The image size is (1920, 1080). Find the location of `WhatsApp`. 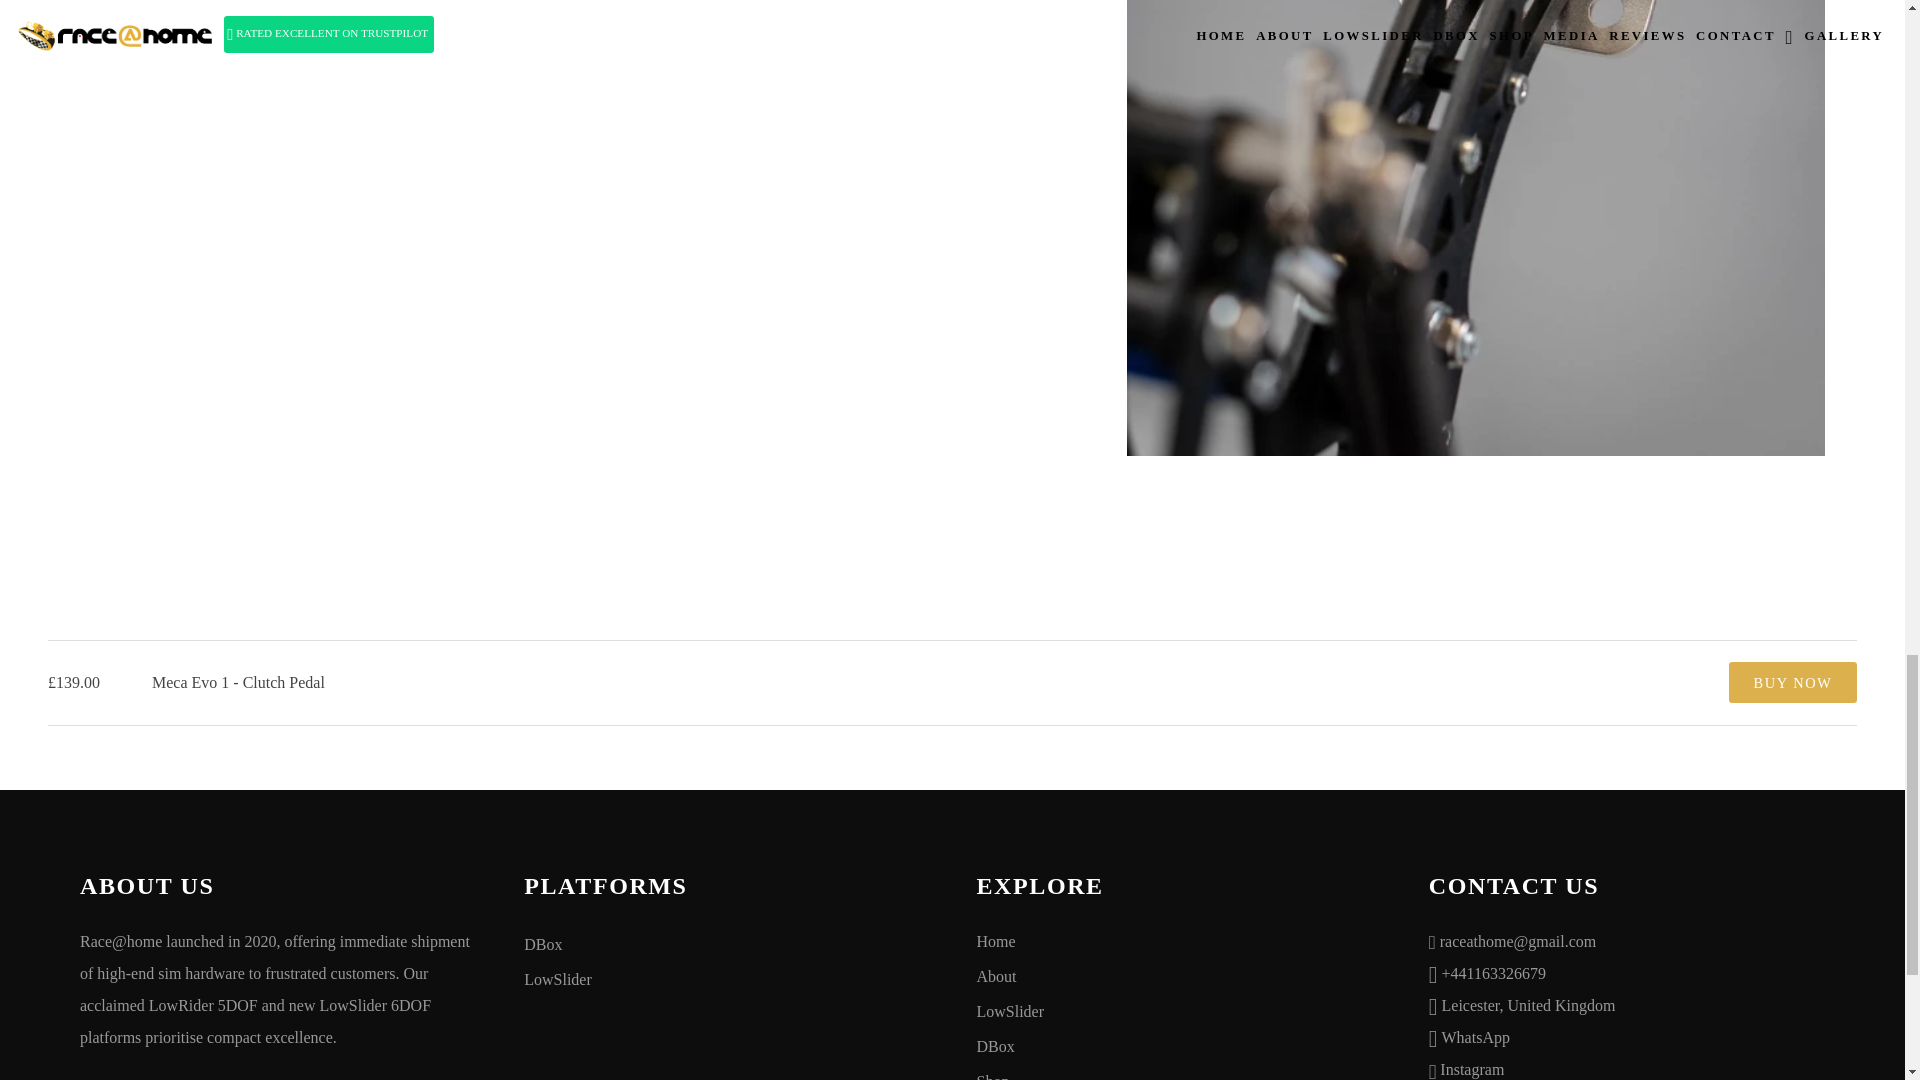

WhatsApp is located at coordinates (1475, 1036).